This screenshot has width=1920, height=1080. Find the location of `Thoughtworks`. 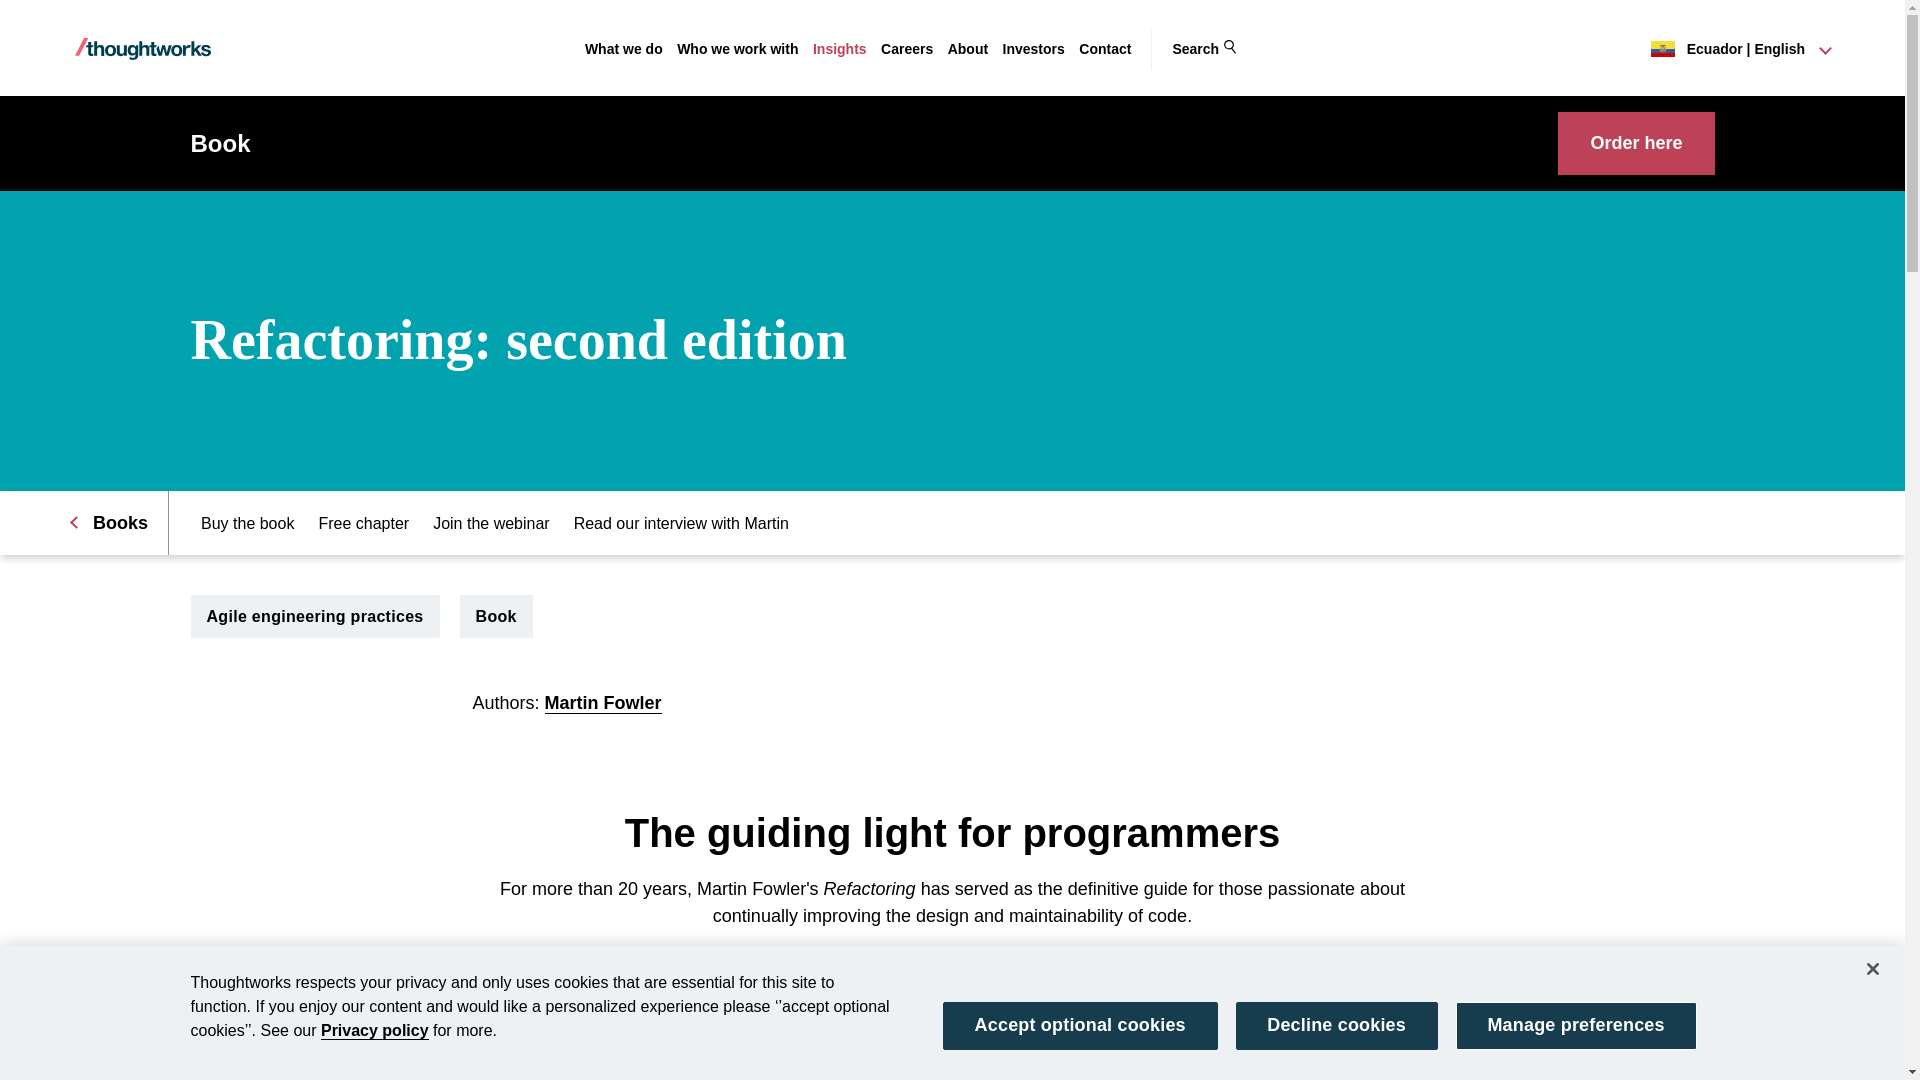

Thoughtworks is located at coordinates (142, 48).